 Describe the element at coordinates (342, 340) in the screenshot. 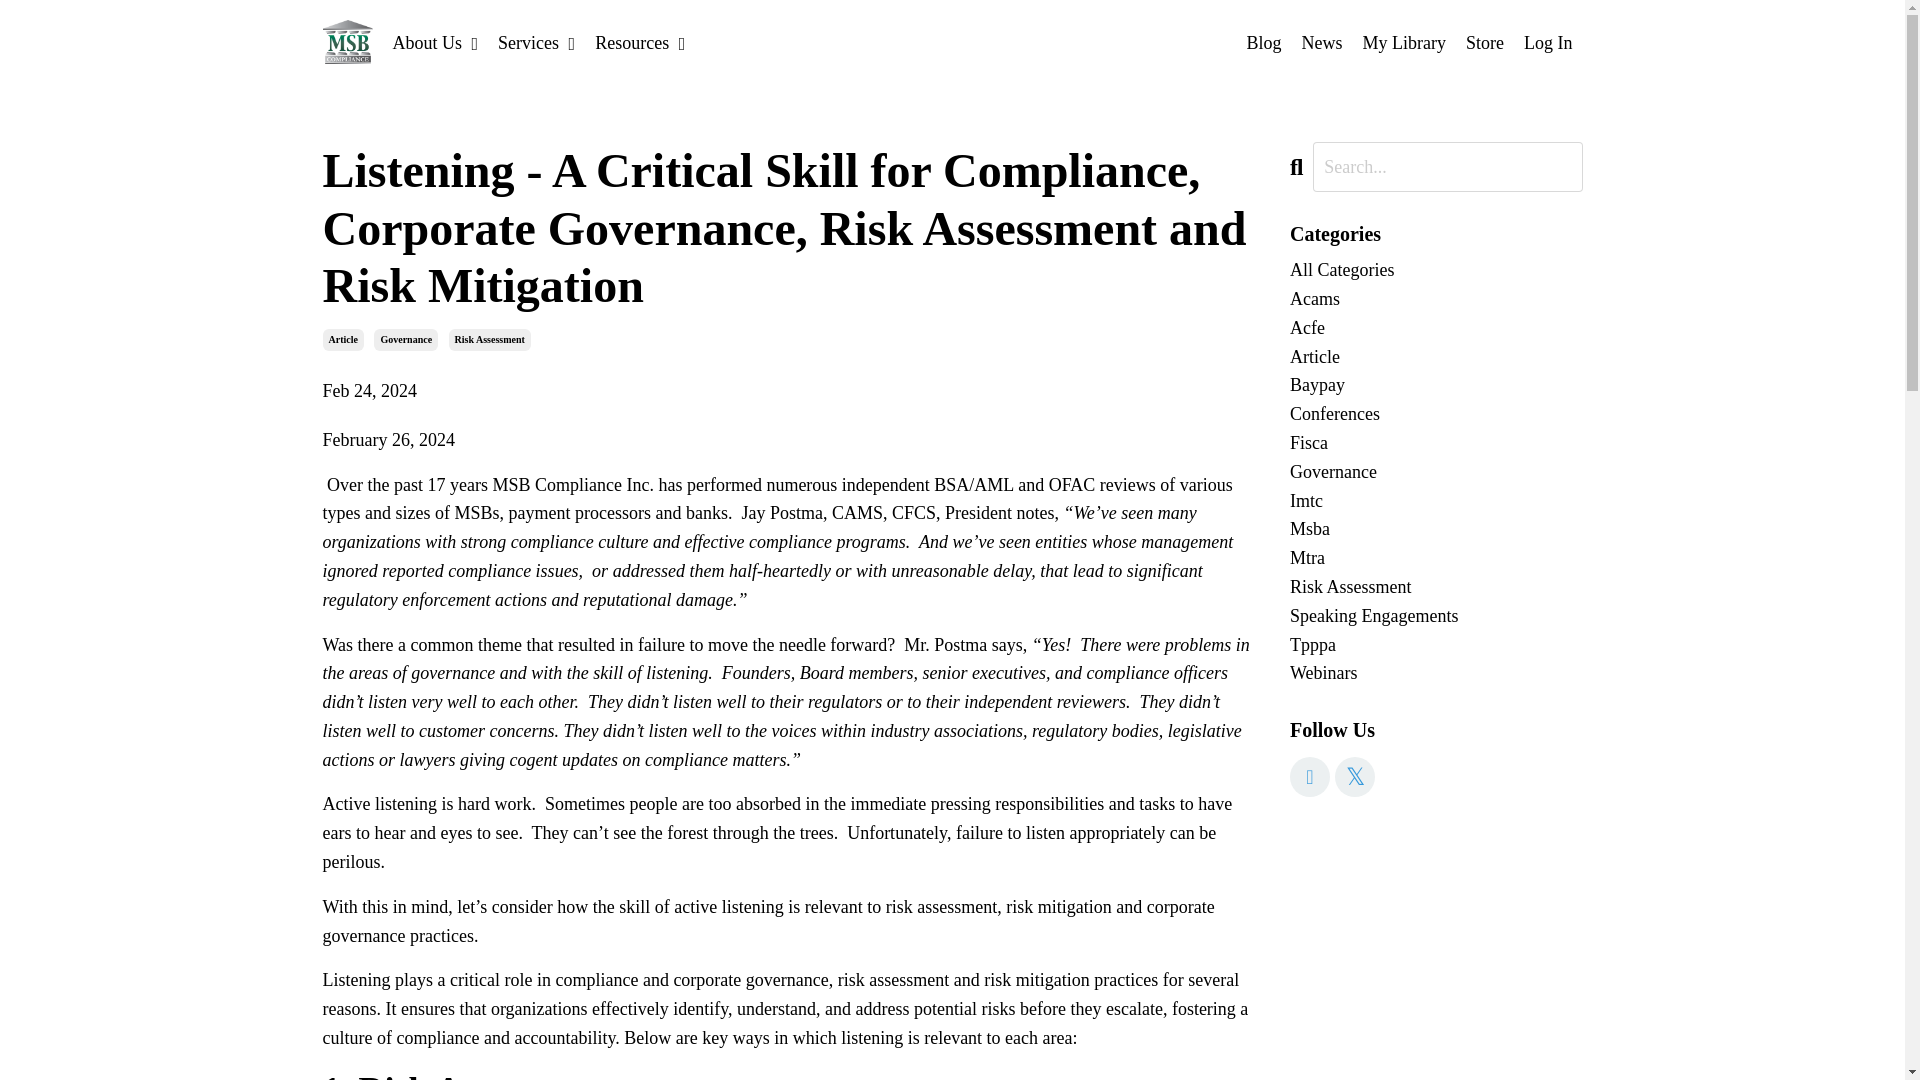

I see `Article` at that location.